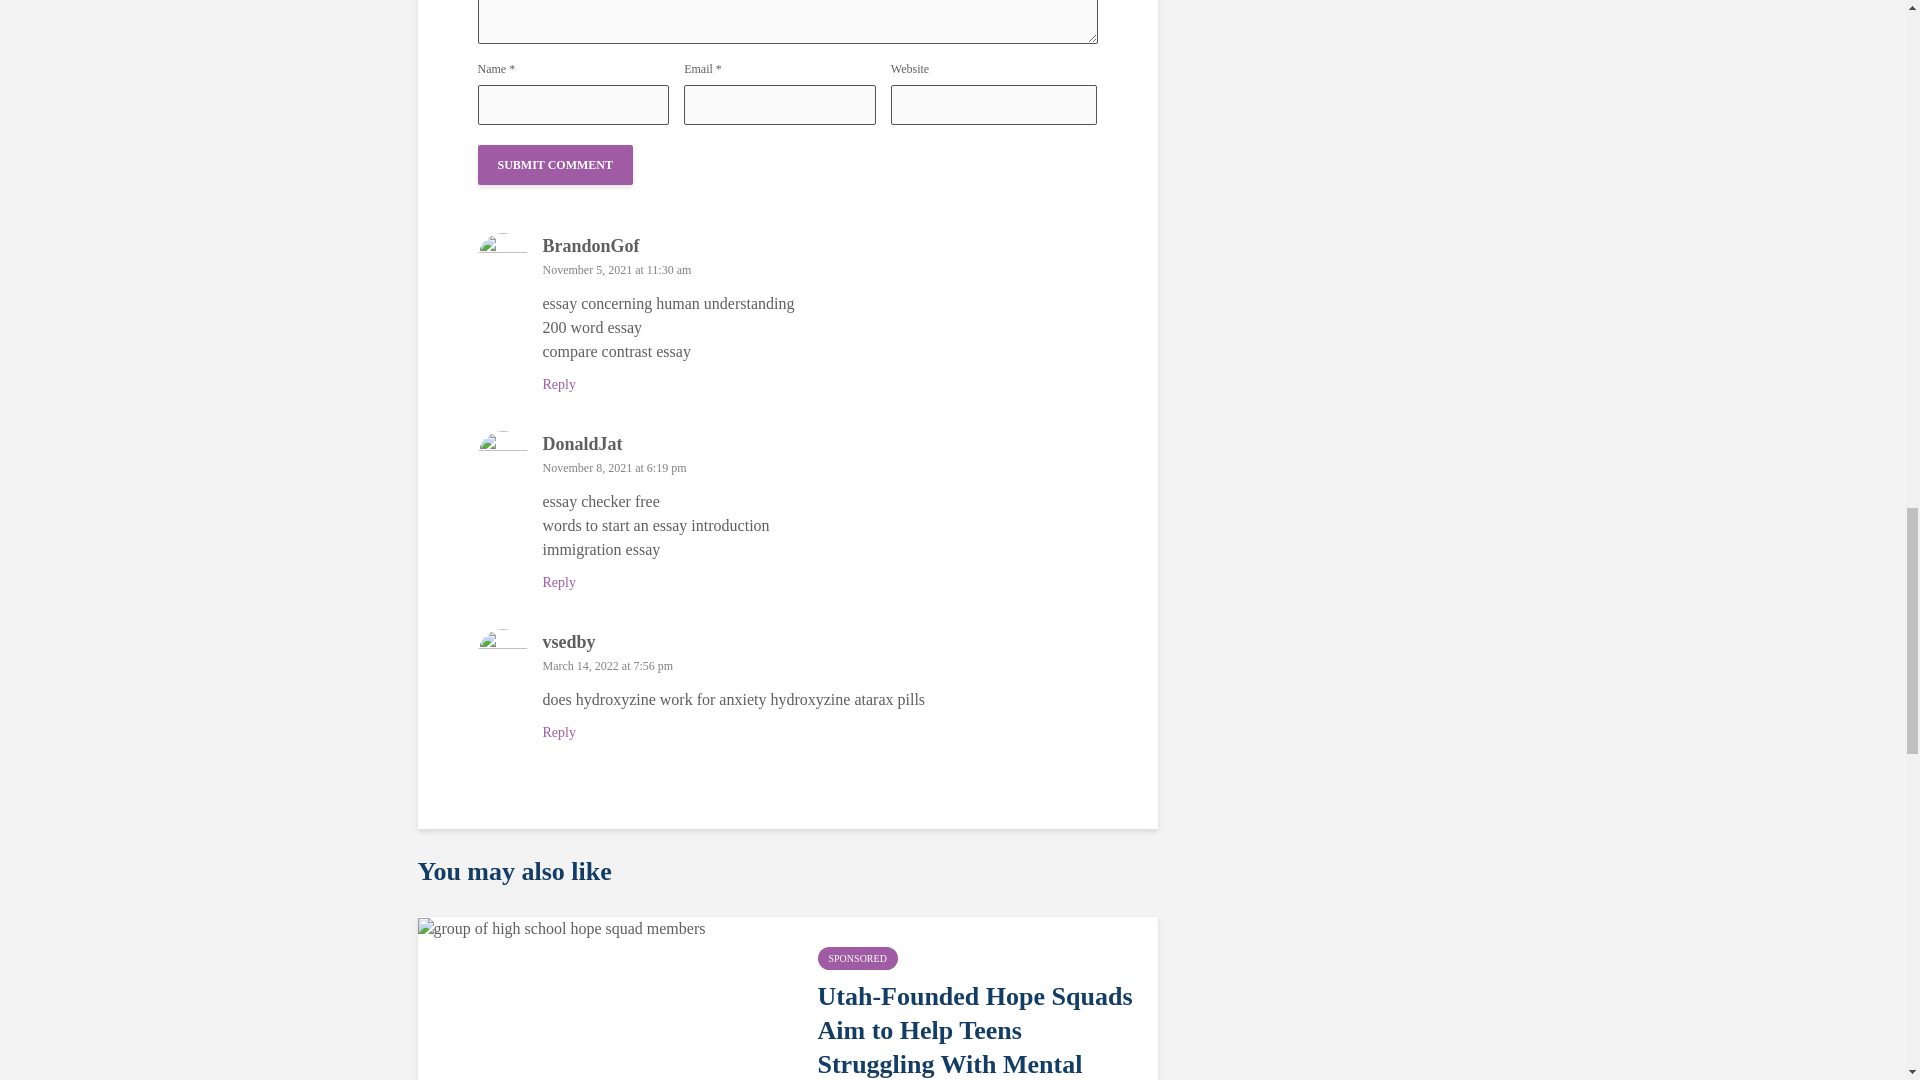  I want to click on DonaldJat, so click(582, 444).